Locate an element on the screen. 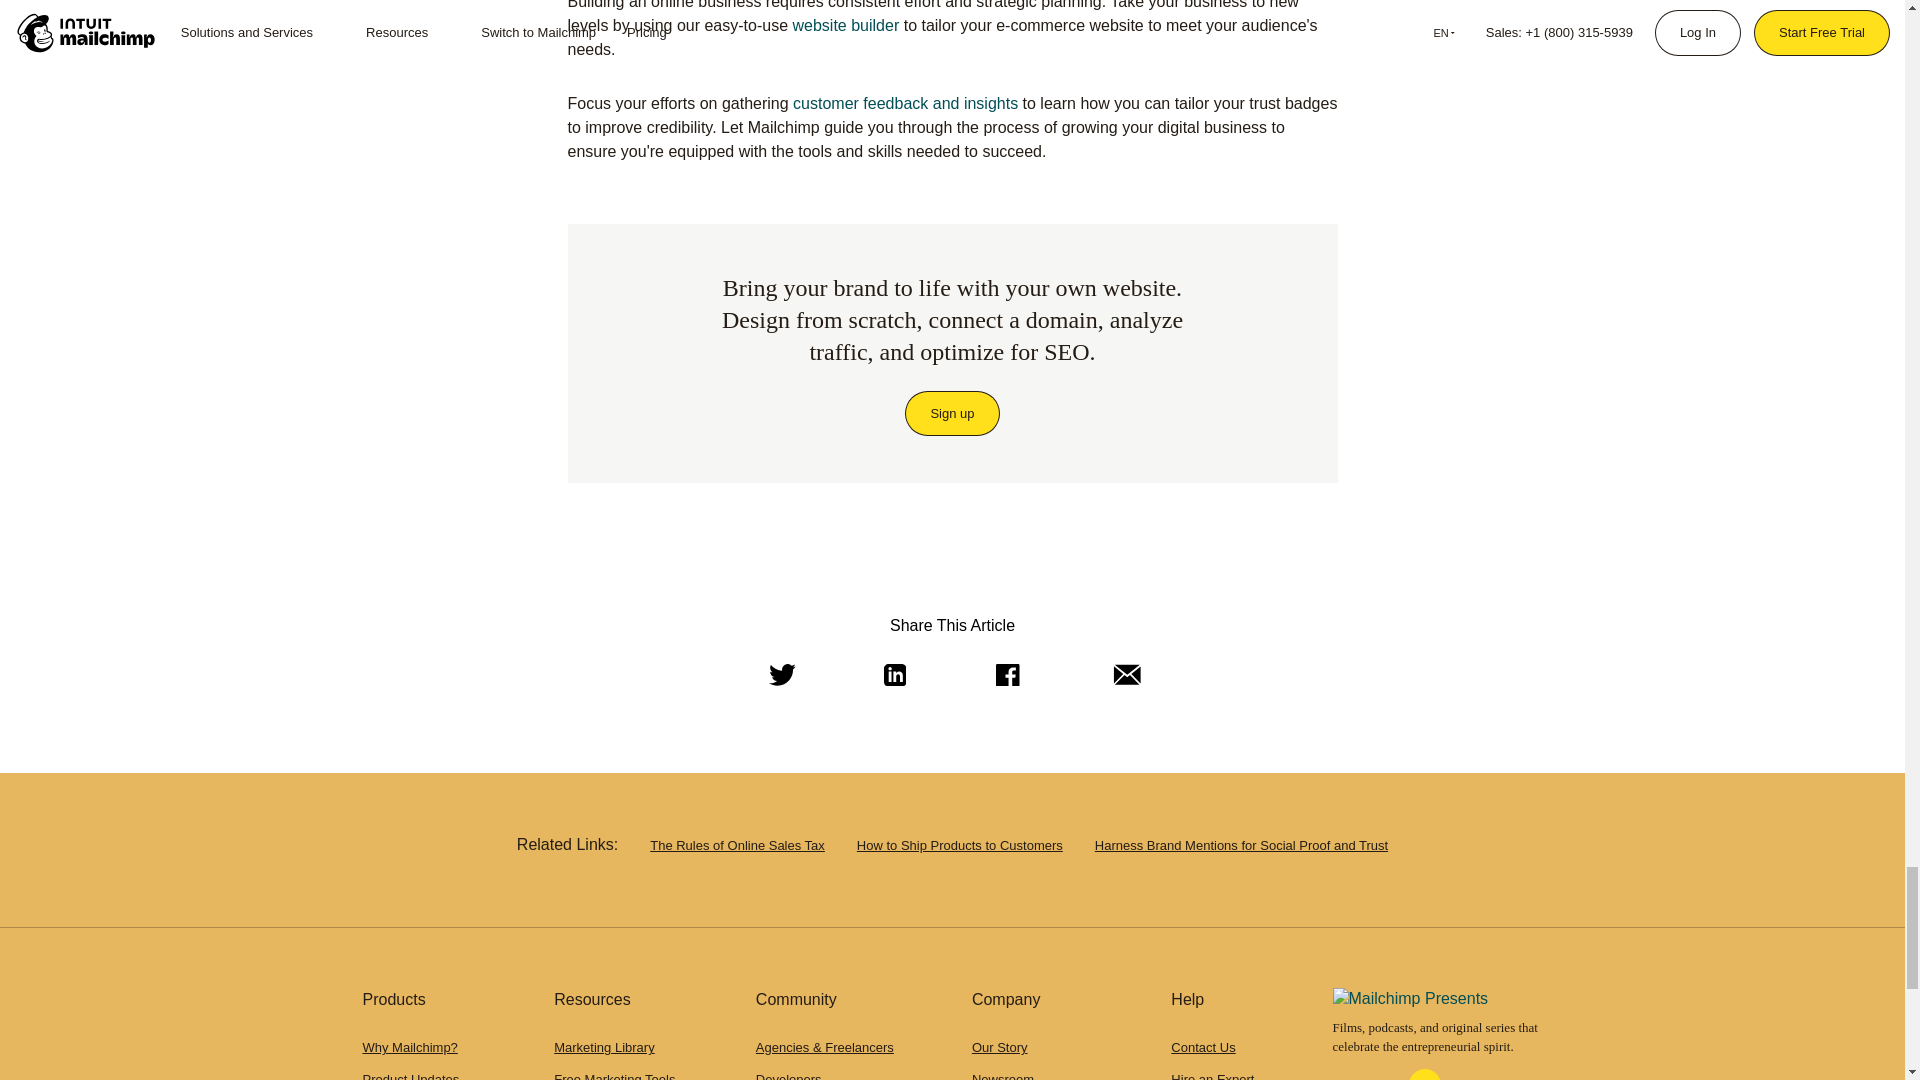 This screenshot has height=1080, width=1920. Sign up is located at coordinates (952, 414).